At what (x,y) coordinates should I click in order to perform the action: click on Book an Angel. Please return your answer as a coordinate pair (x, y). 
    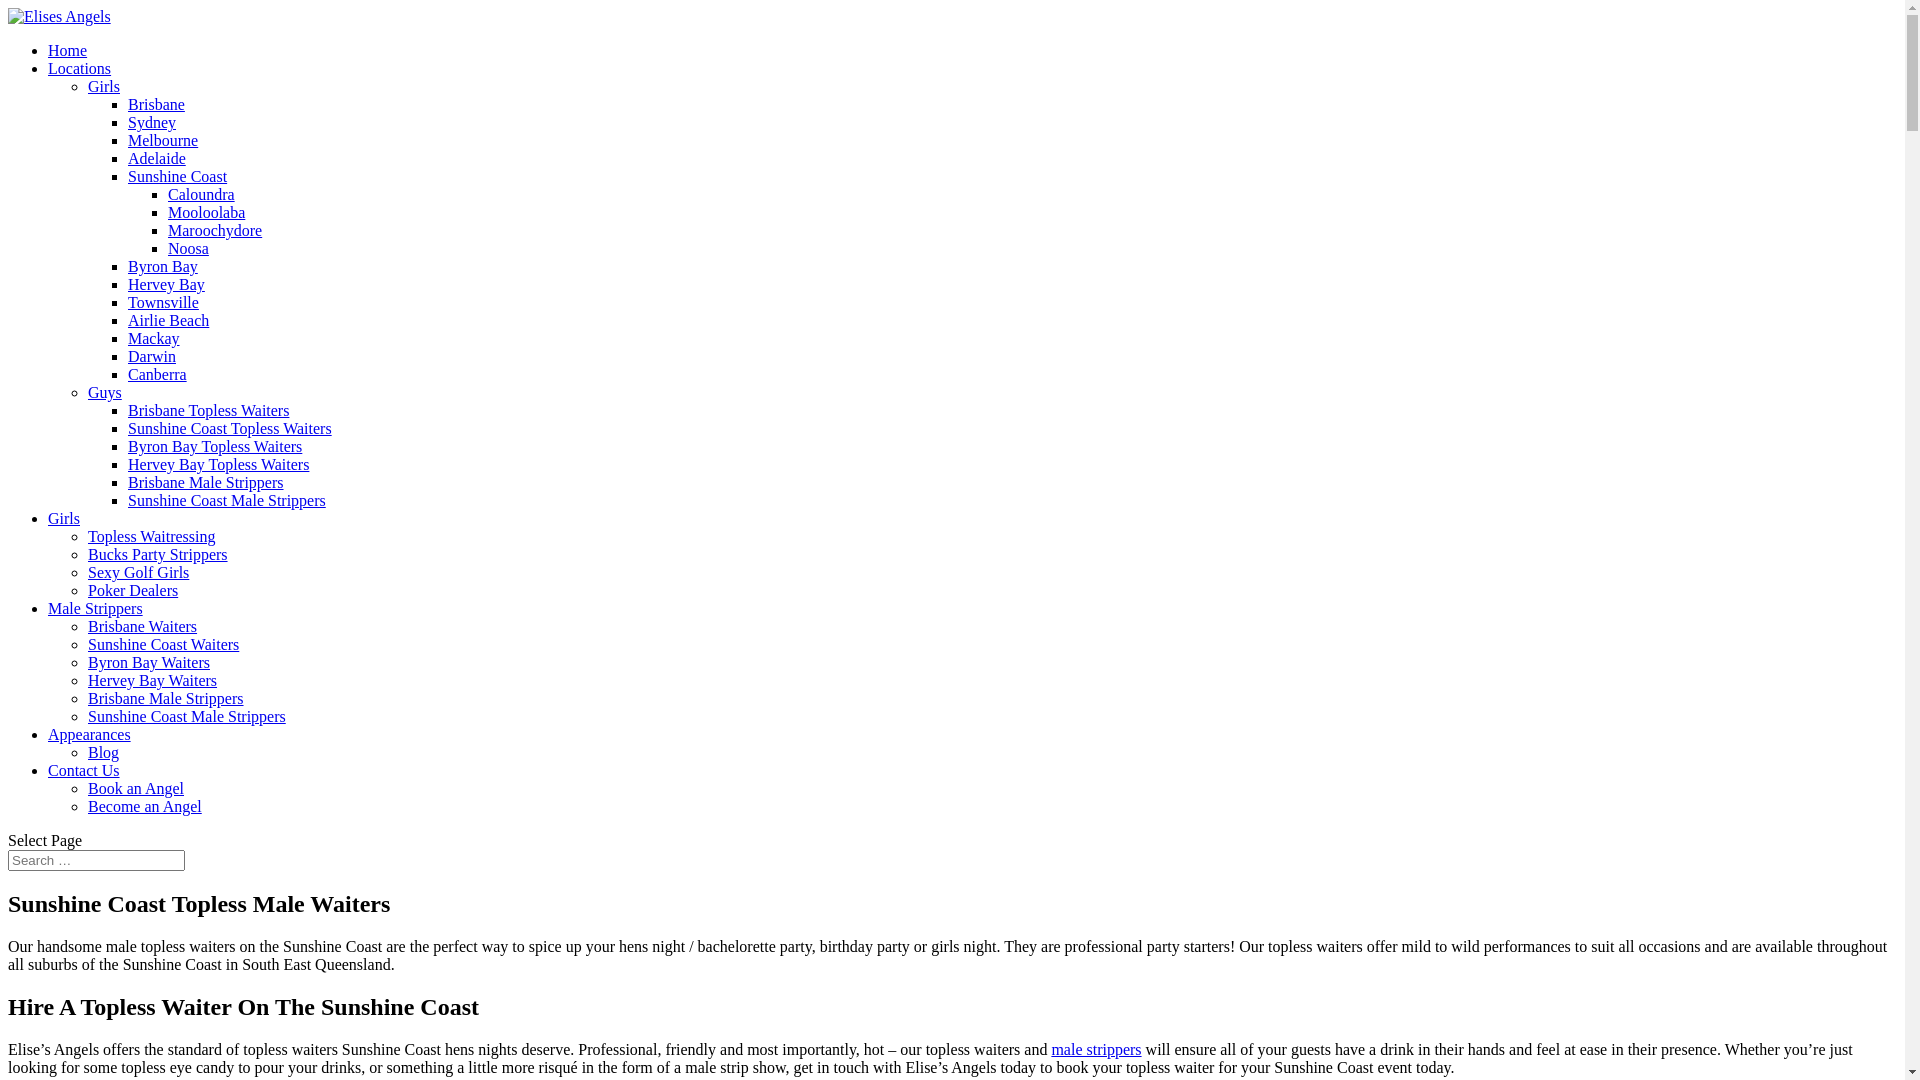
    Looking at the image, I should click on (136, 788).